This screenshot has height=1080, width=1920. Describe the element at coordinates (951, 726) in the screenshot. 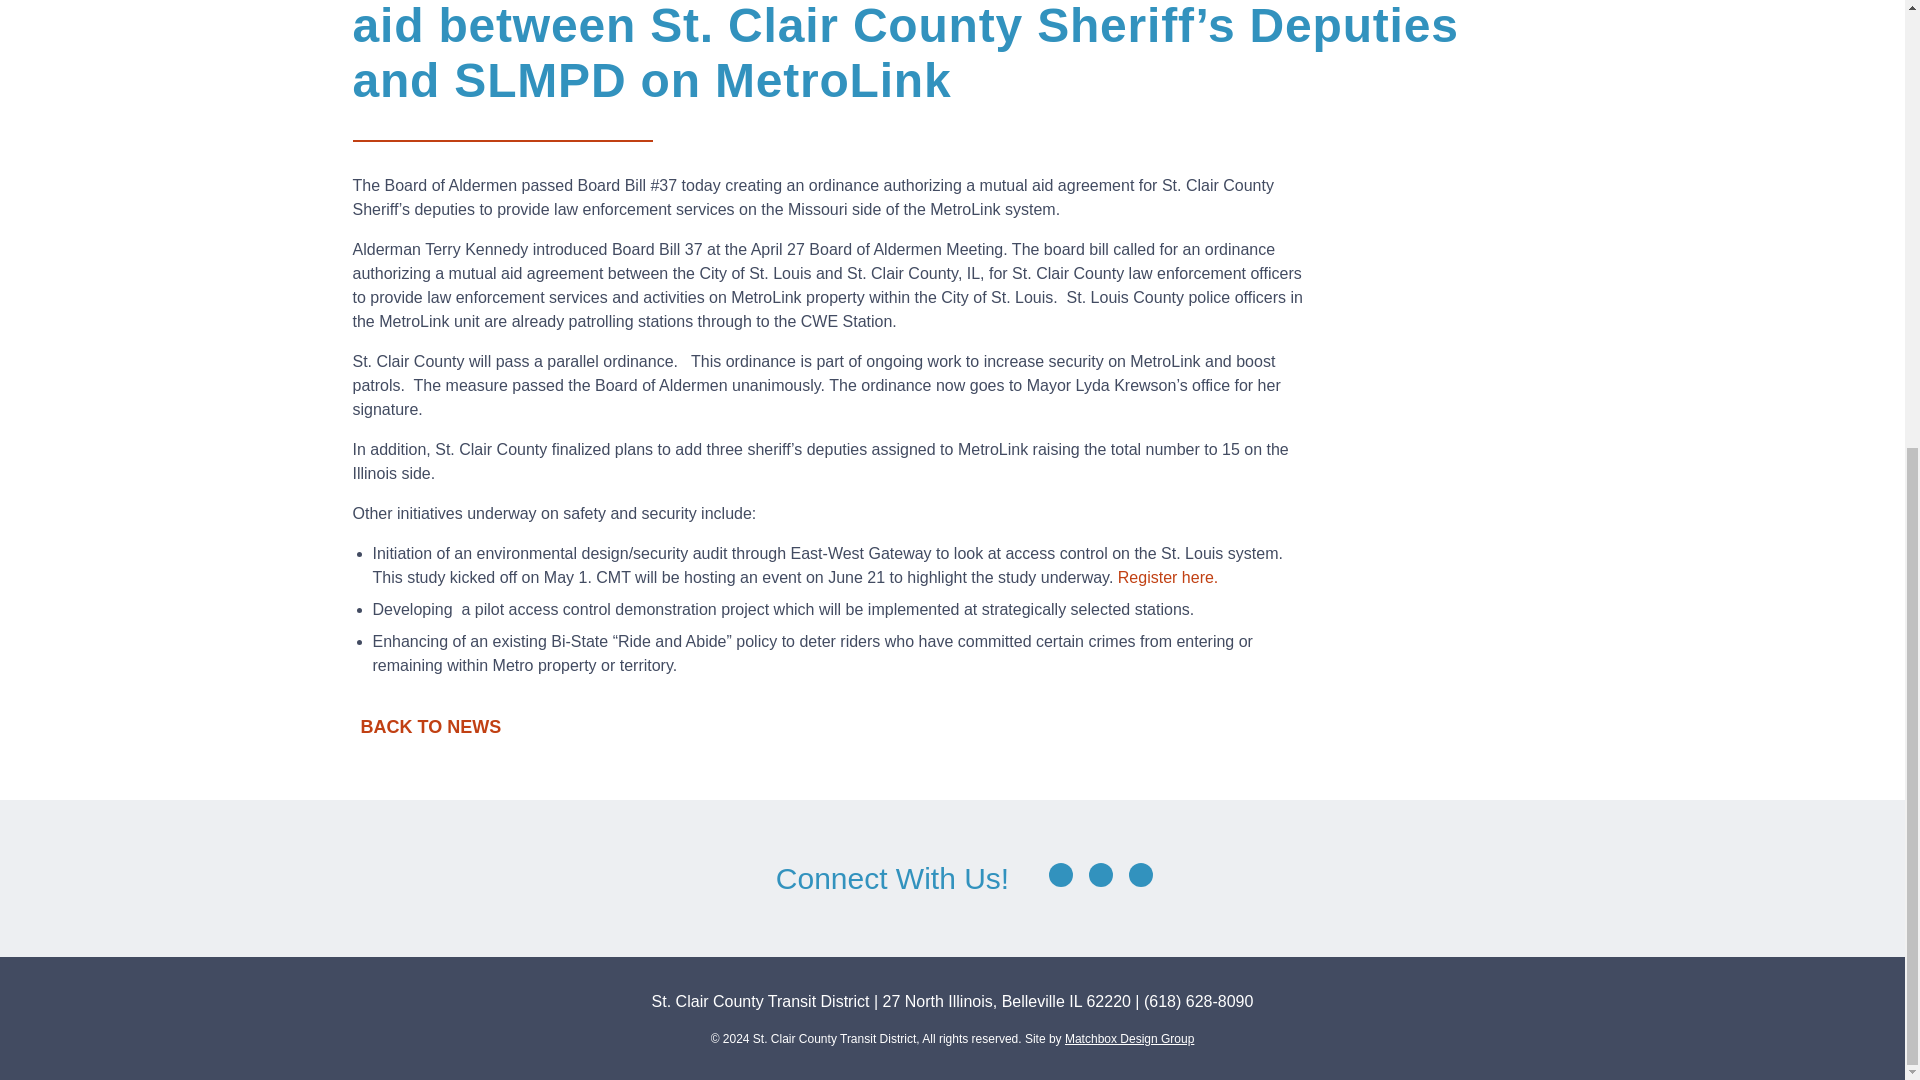

I see `BACK TO NEWS` at that location.